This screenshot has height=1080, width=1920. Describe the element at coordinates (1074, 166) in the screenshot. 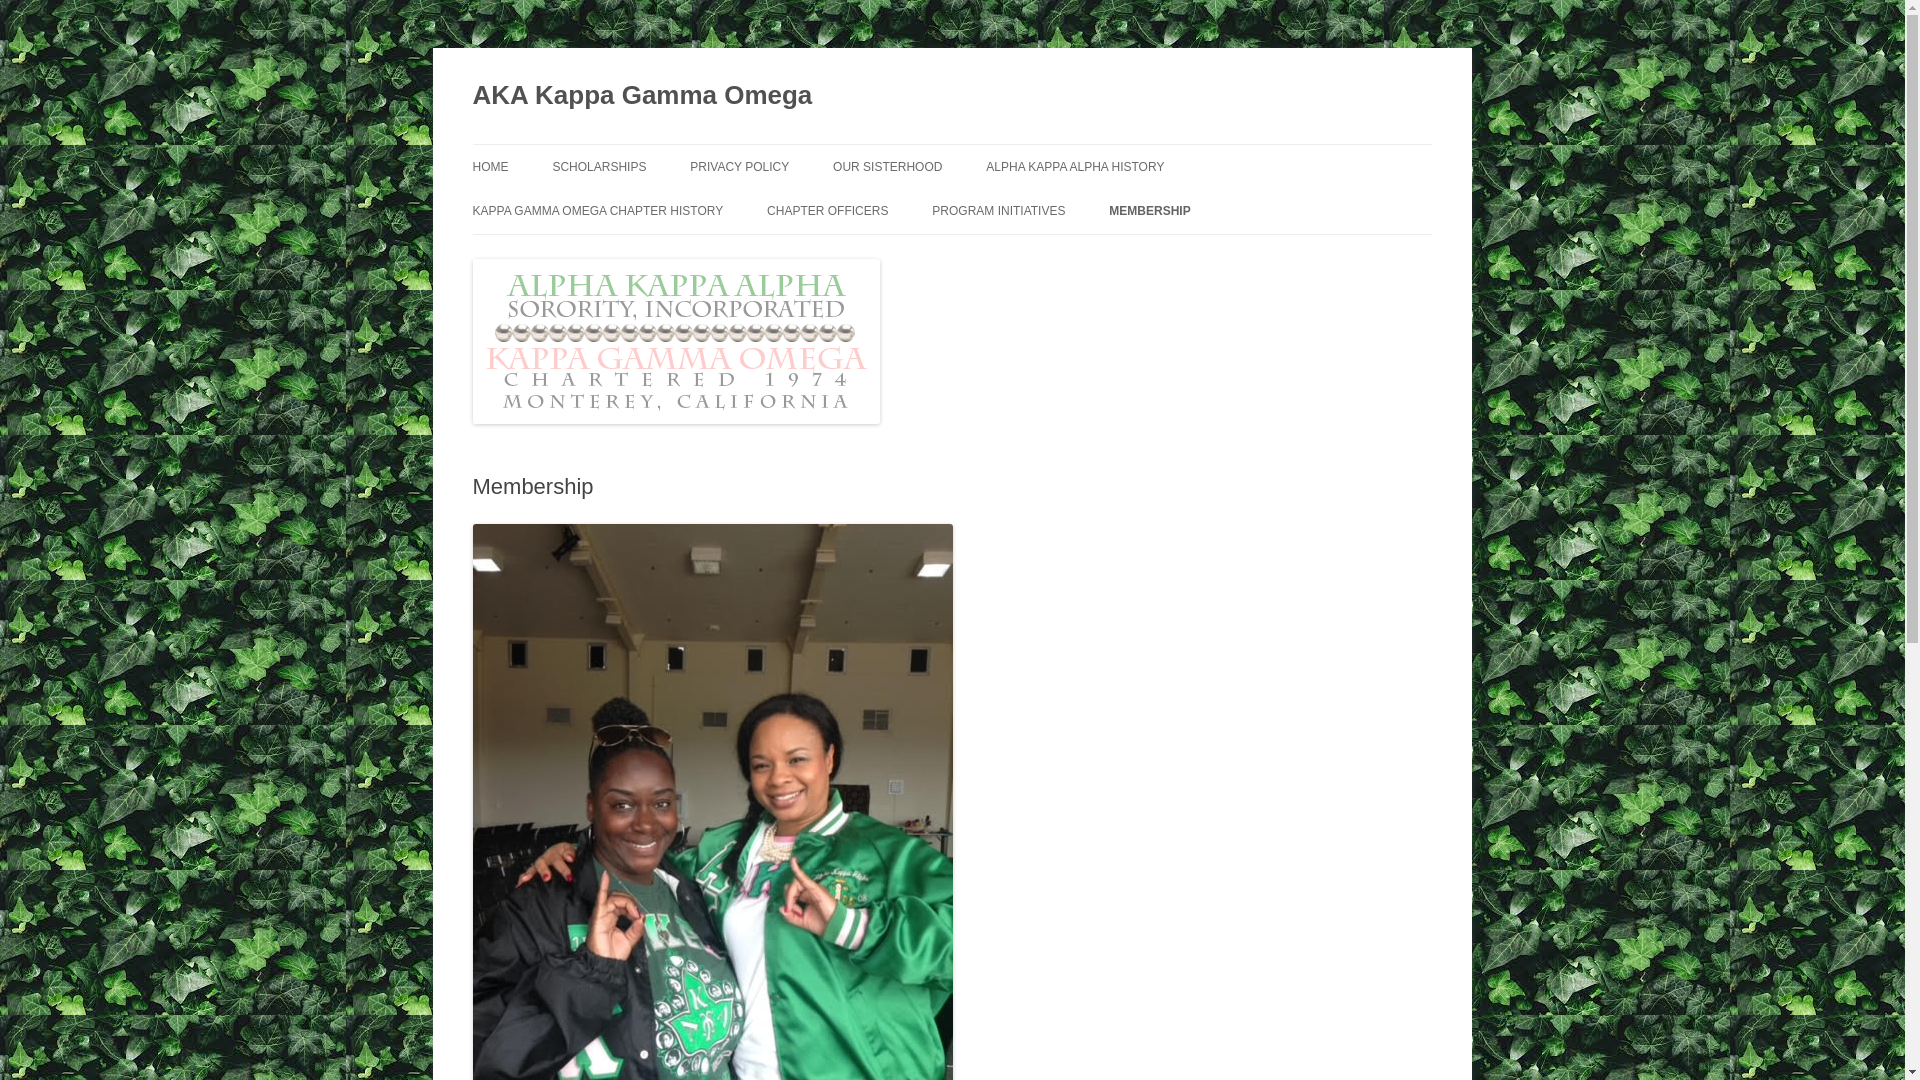

I see `ALPHA KAPPA ALPHA HISTORY` at that location.